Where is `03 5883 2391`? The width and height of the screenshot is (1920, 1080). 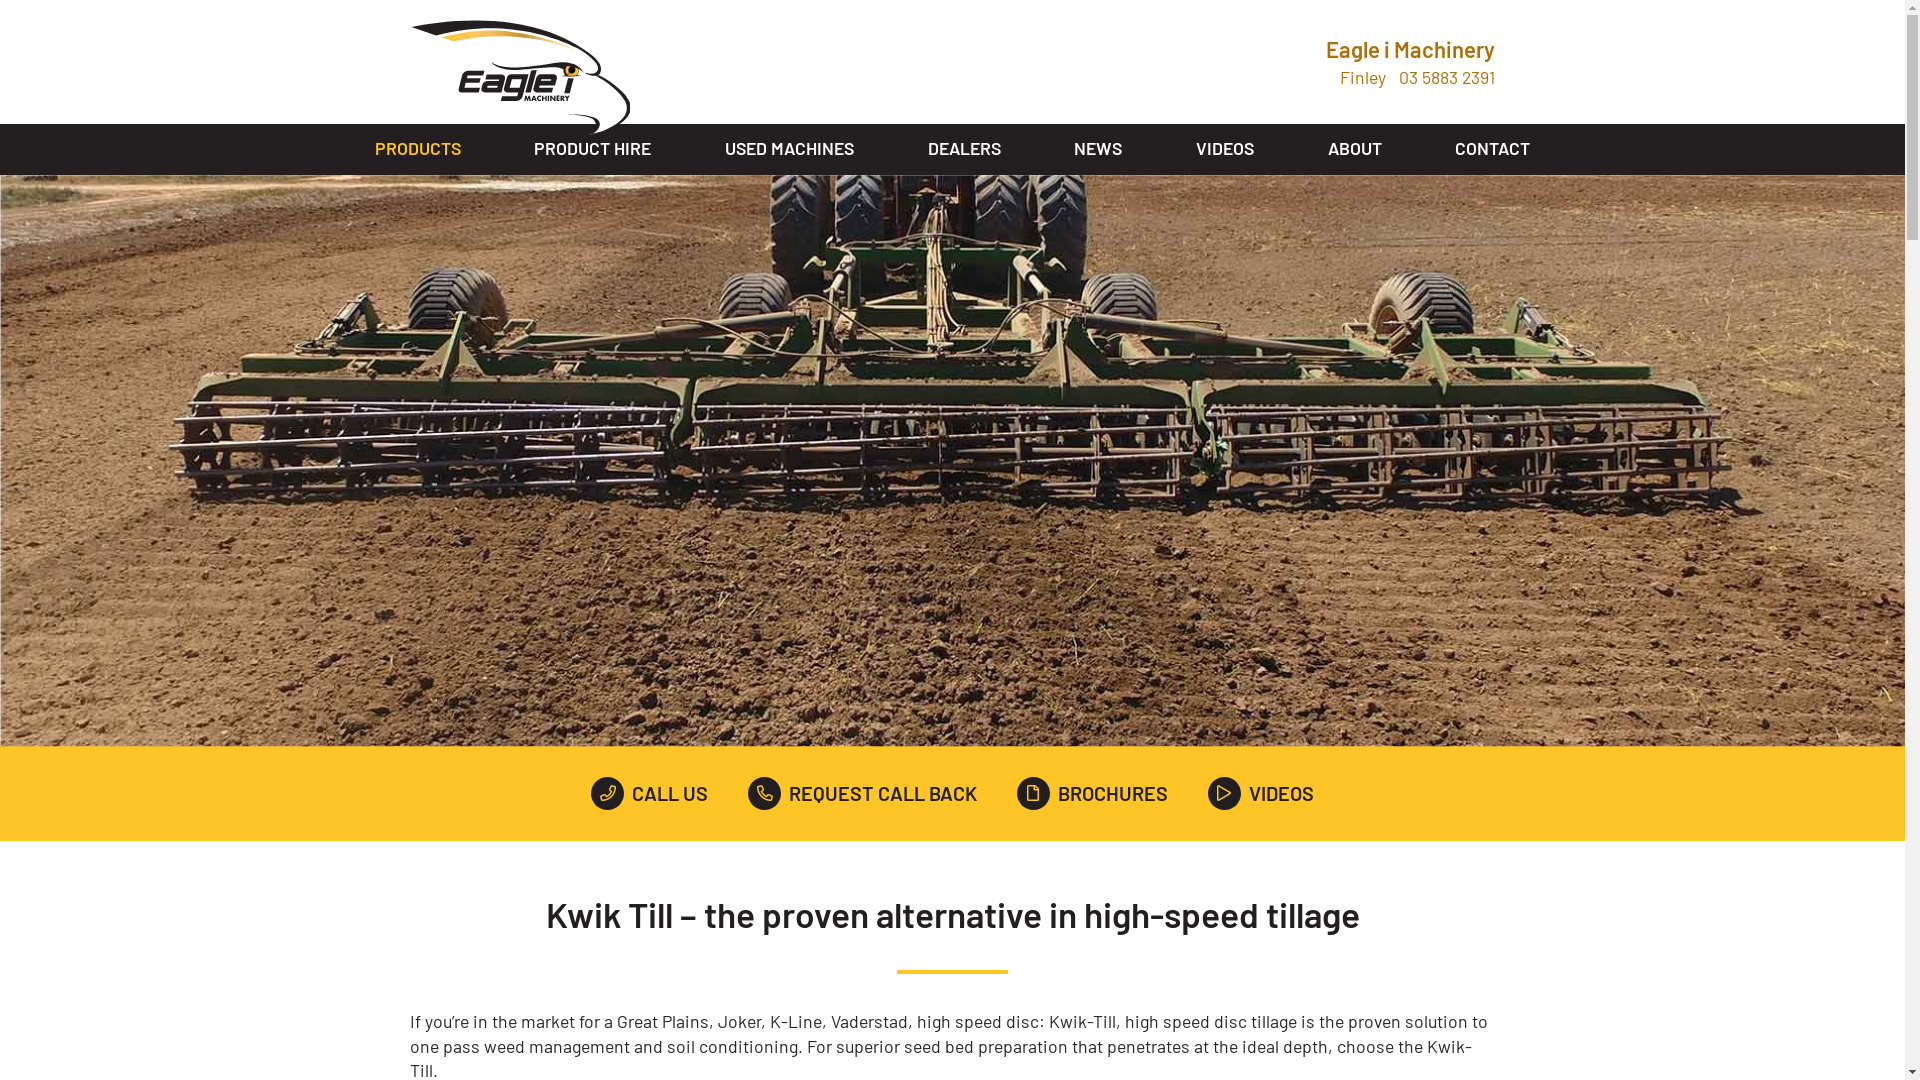 03 5883 2391 is located at coordinates (1447, 78).